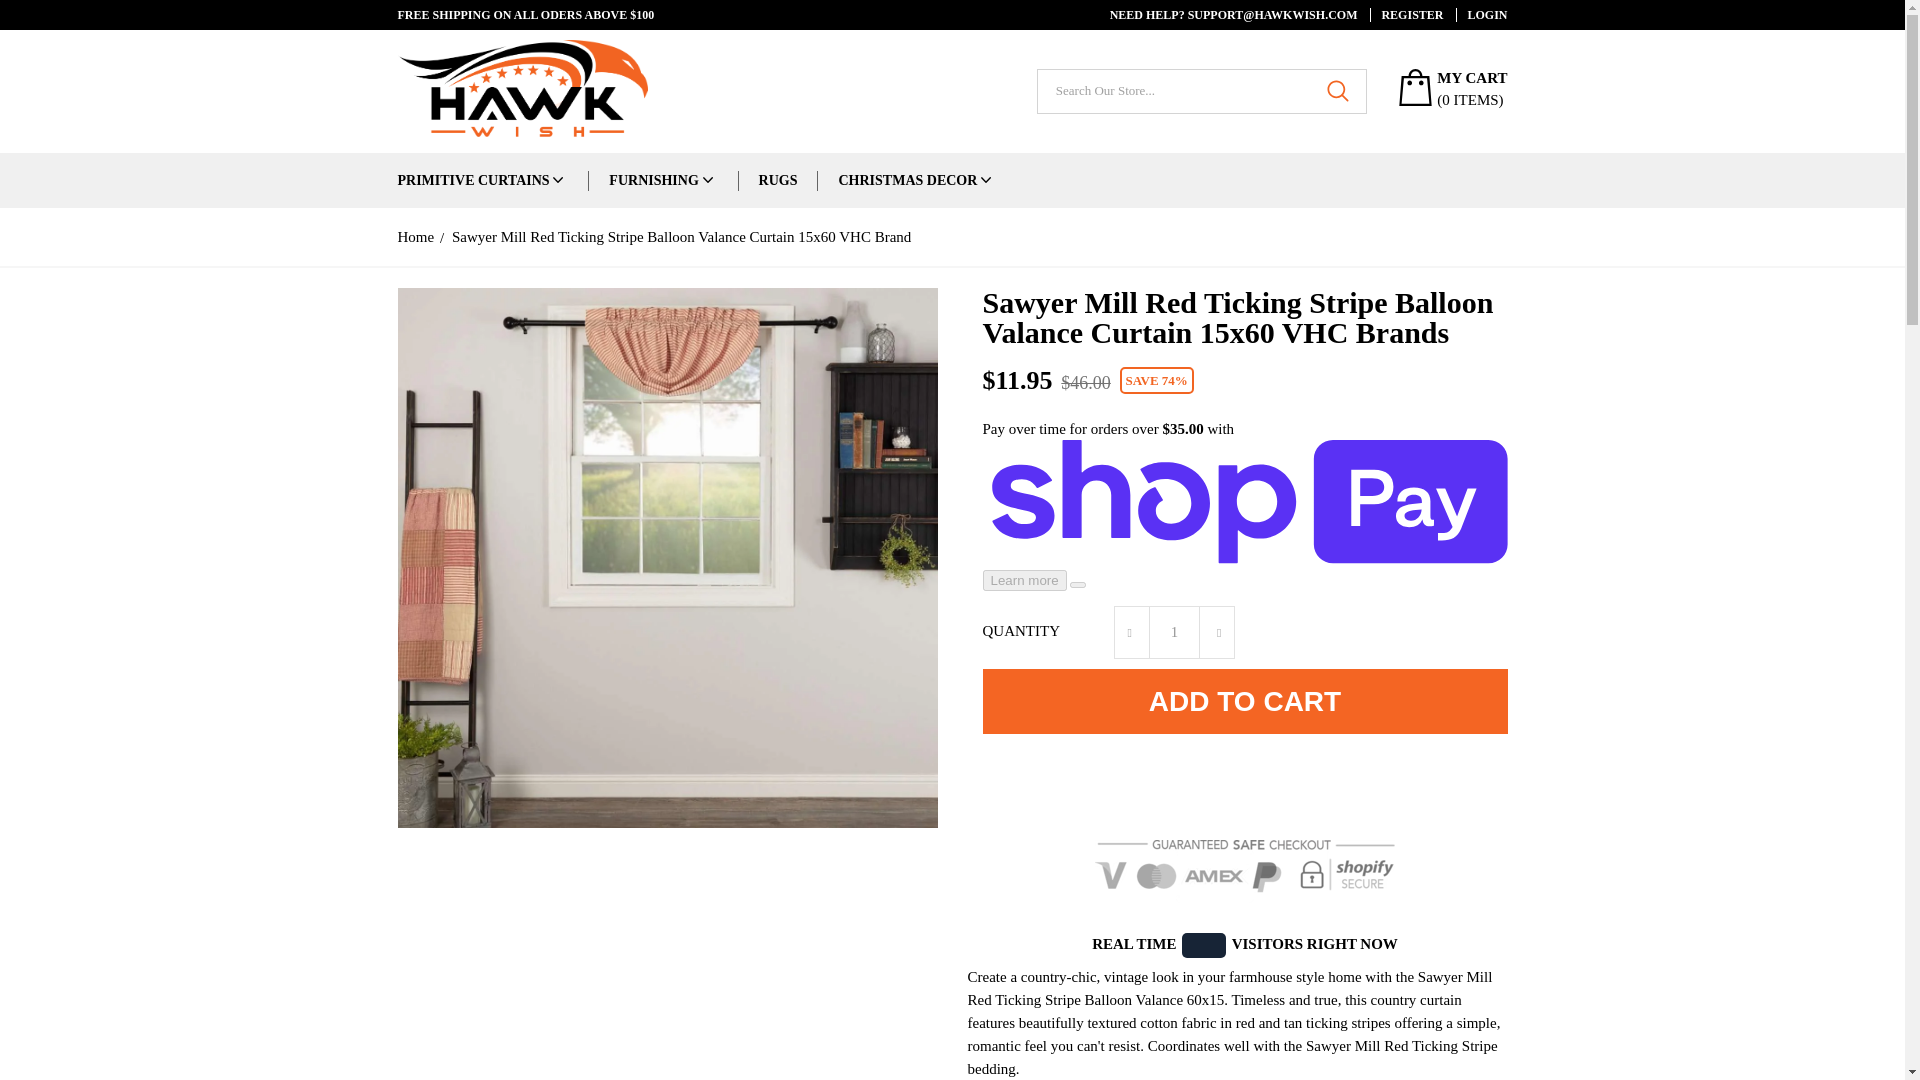 The image size is (1920, 1080). Describe the element at coordinates (473, 180) in the screenshot. I see `PRIMITIVE CURTAINS` at that location.